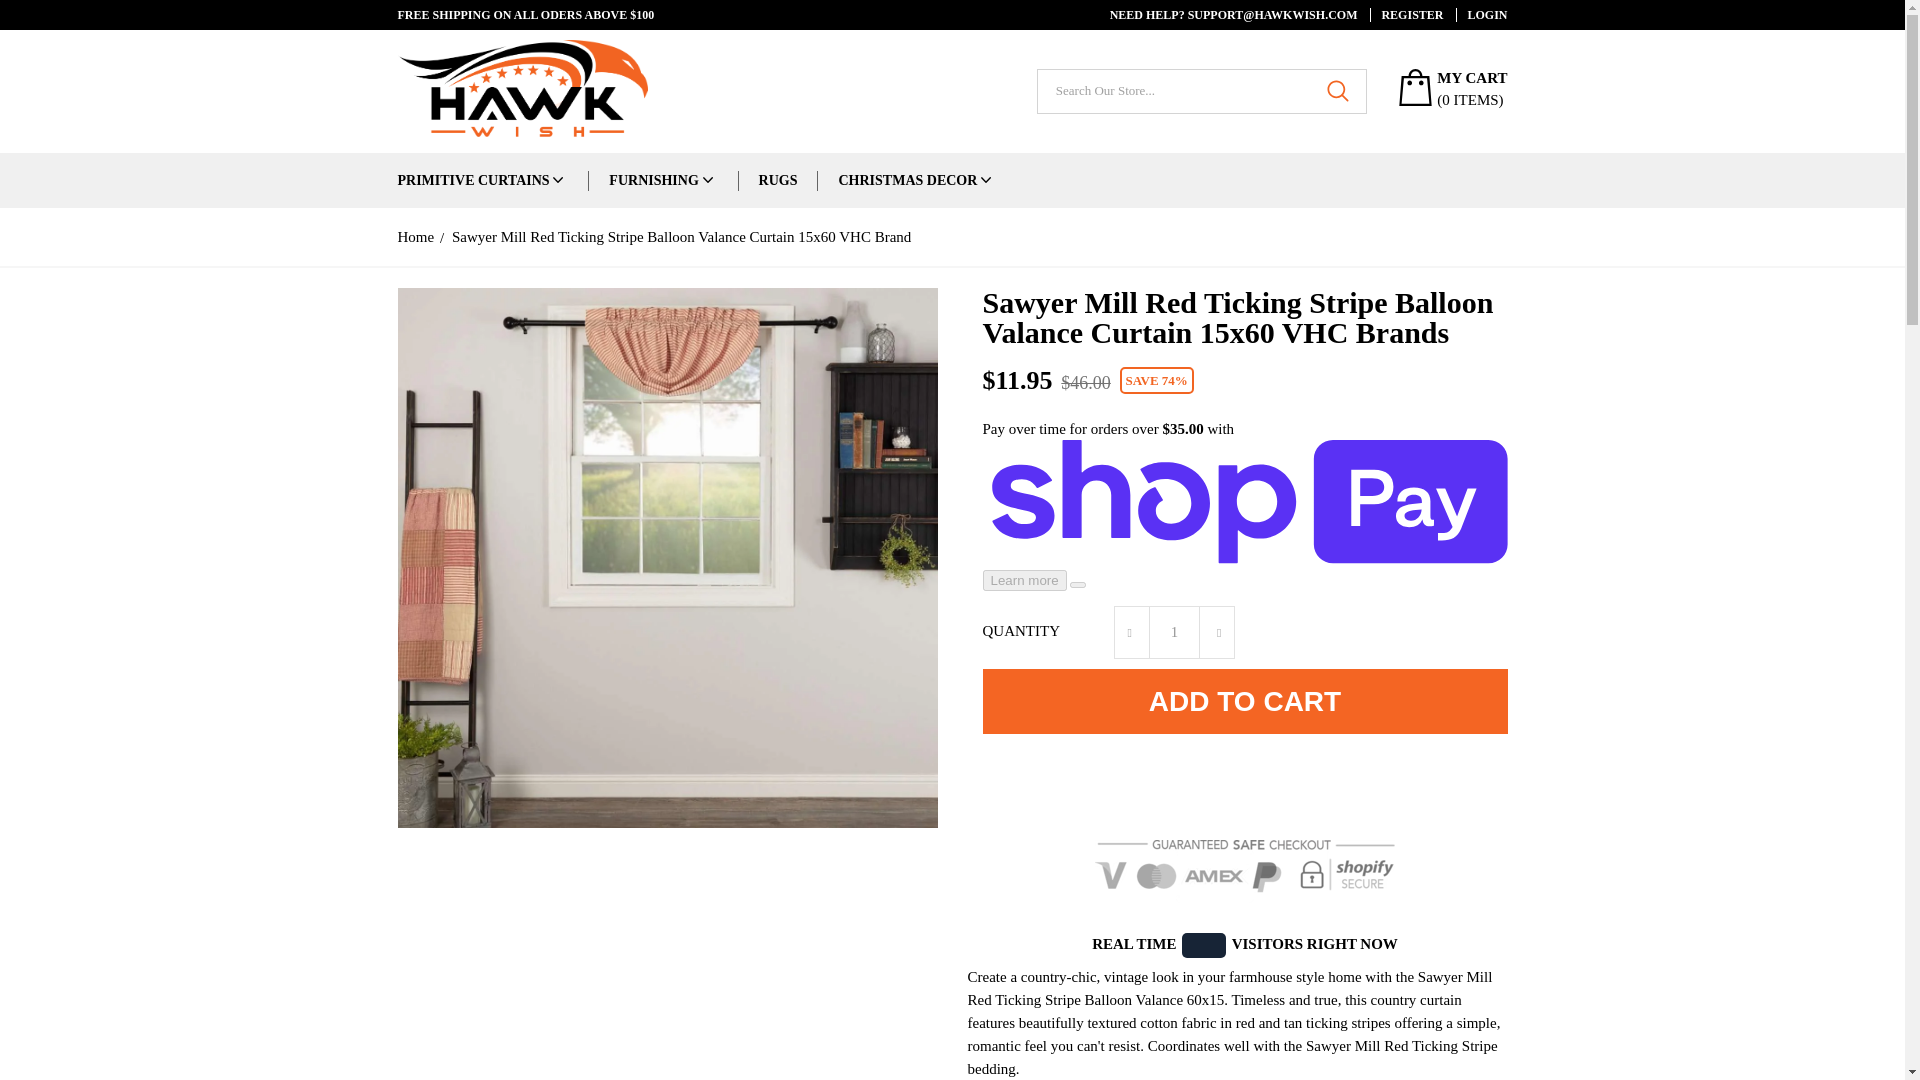 The image size is (1920, 1080). Describe the element at coordinates (473, 180) in the screenshot. I see `PRIMITIVE CURTAINS` at that location.